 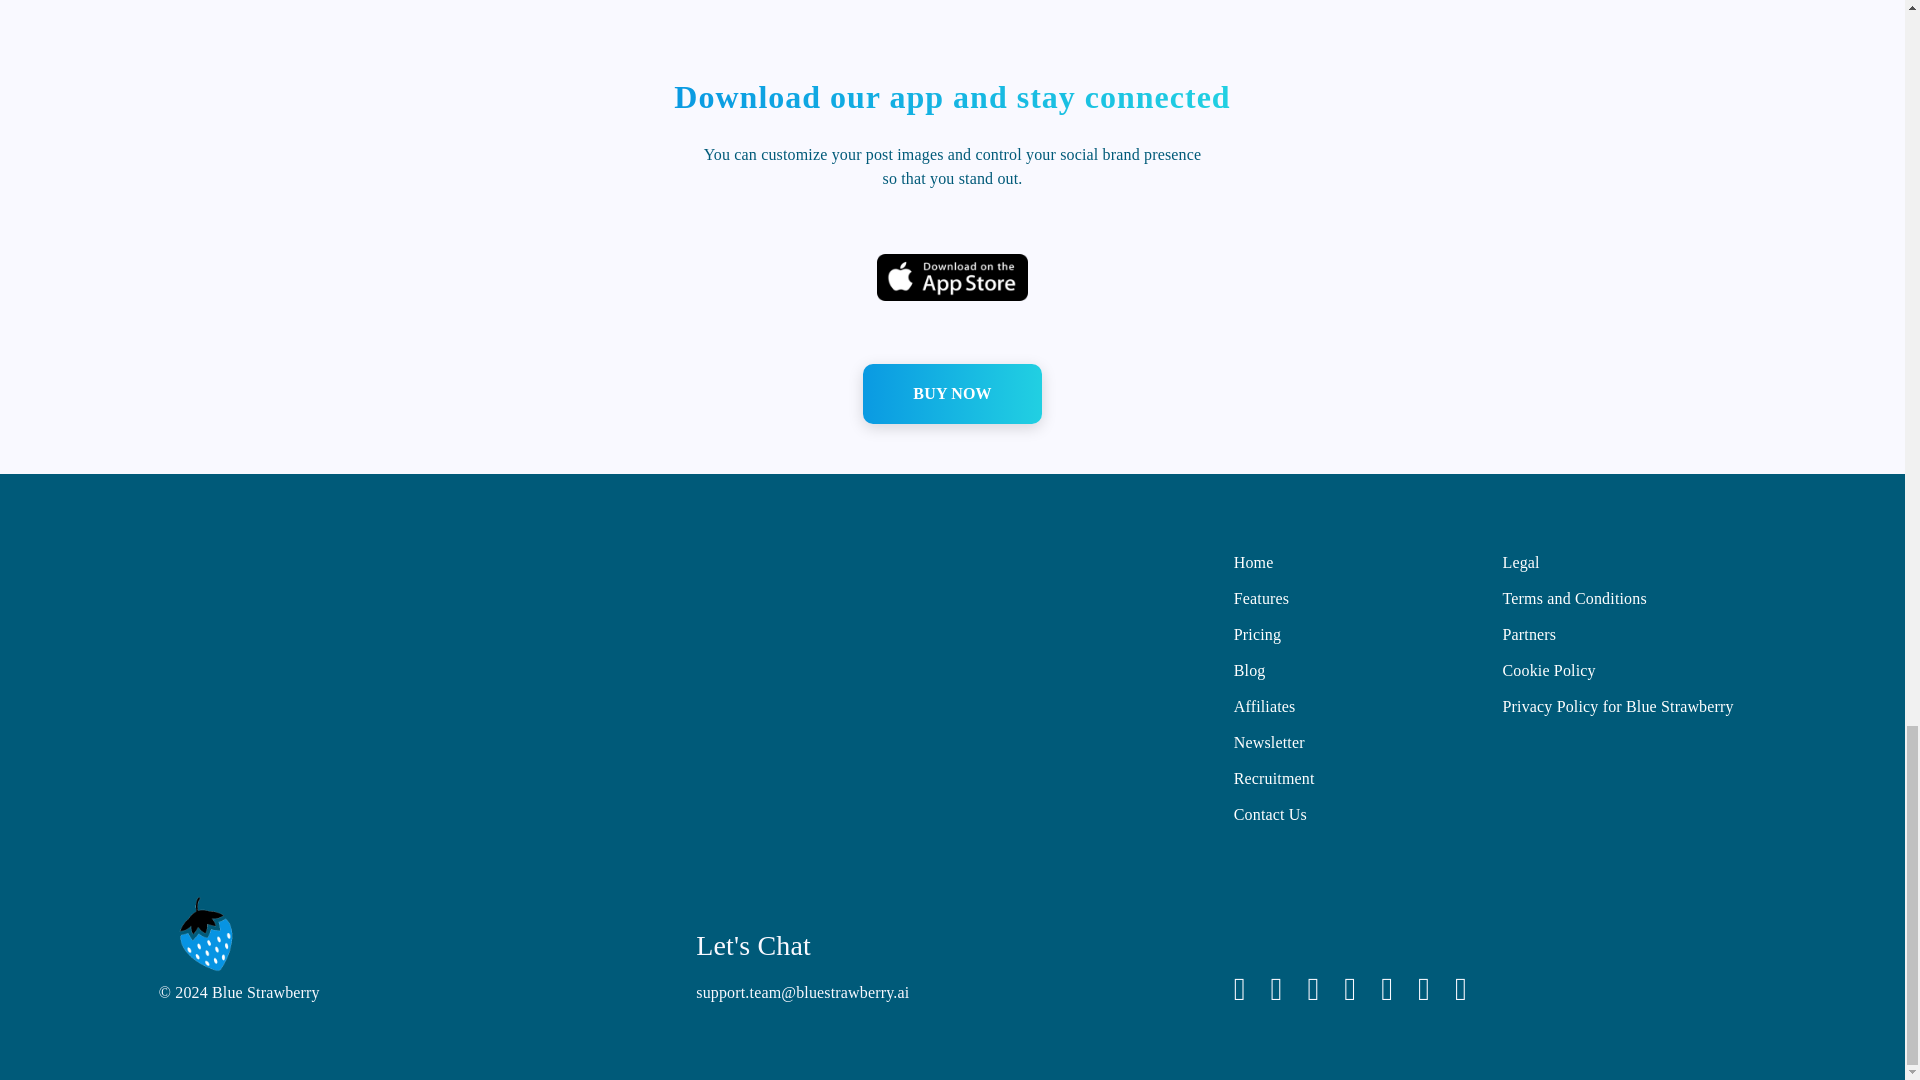 What do you see at coordinates (952, 278) in the screenshot?
I see `Download App from Apple App Store` at bounding box center [952, 278].